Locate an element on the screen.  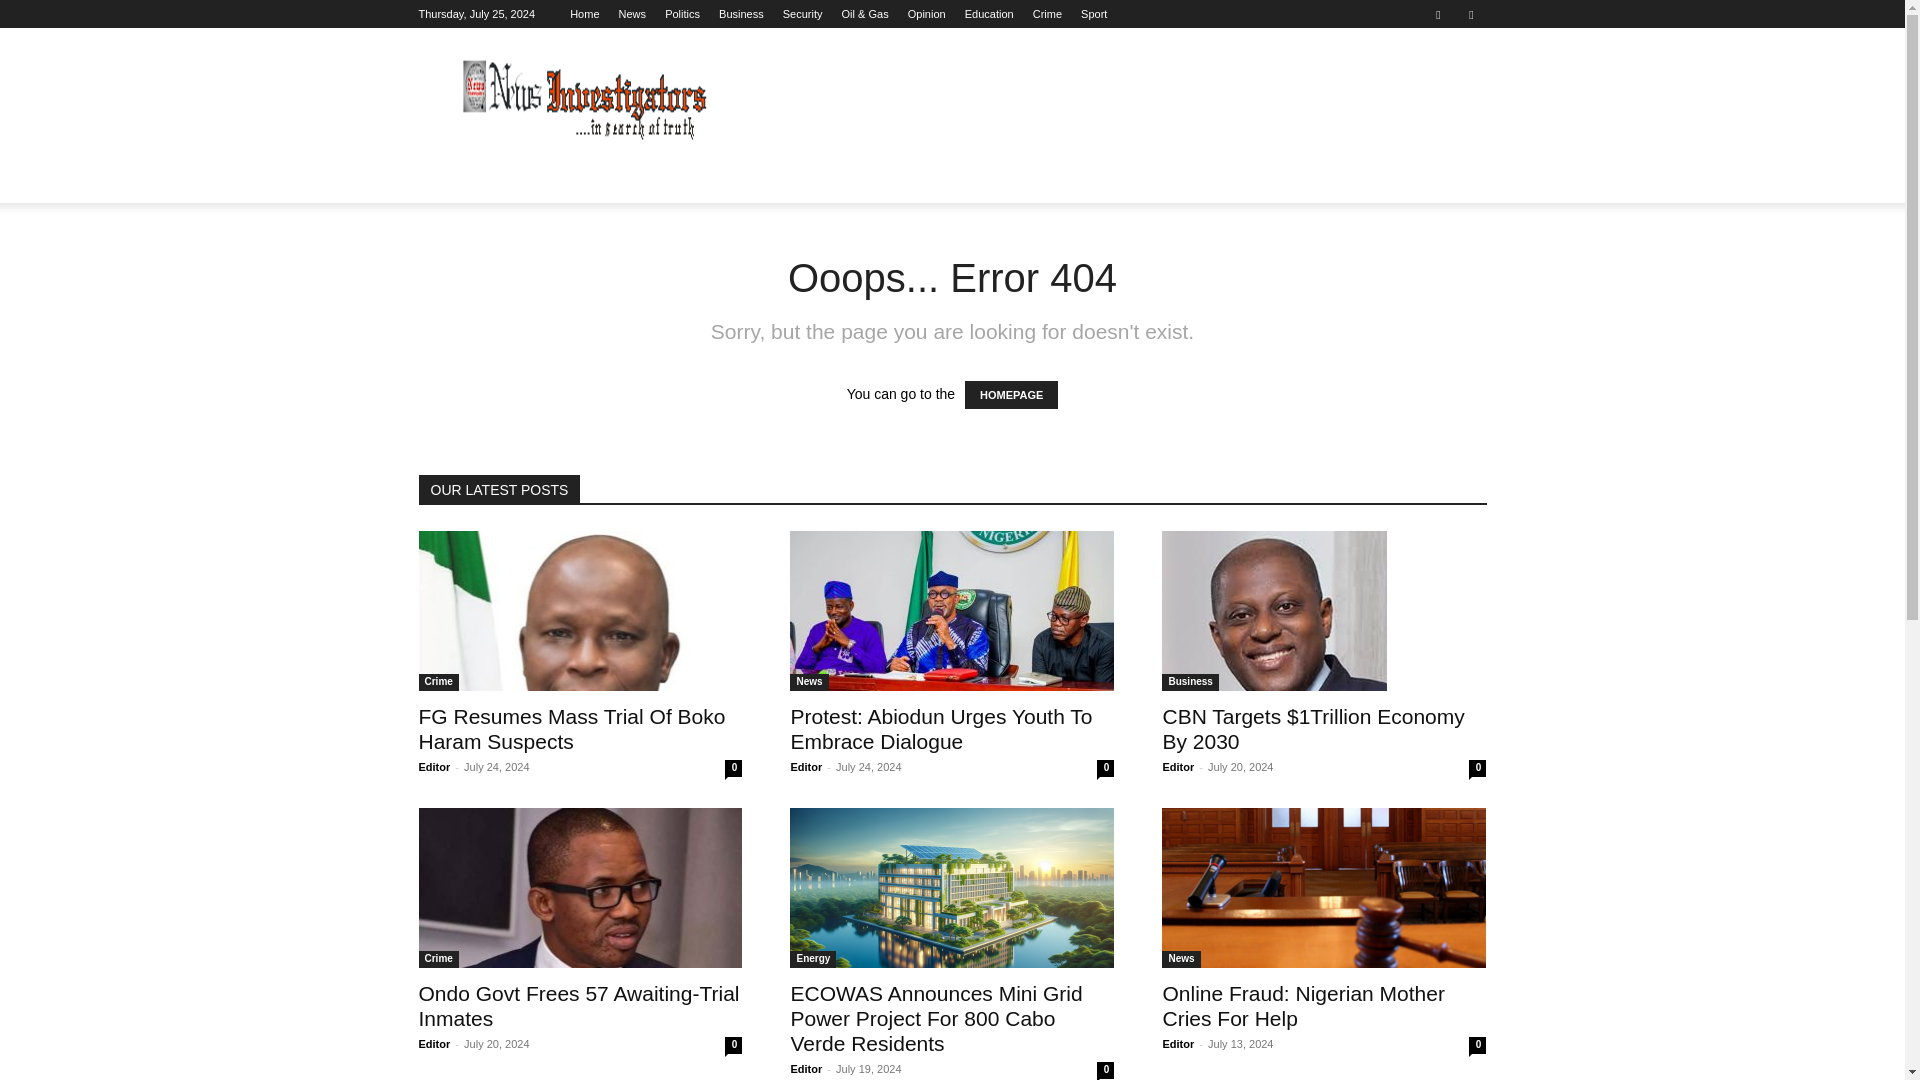
SPORT is located at coordinates (1256, 179).